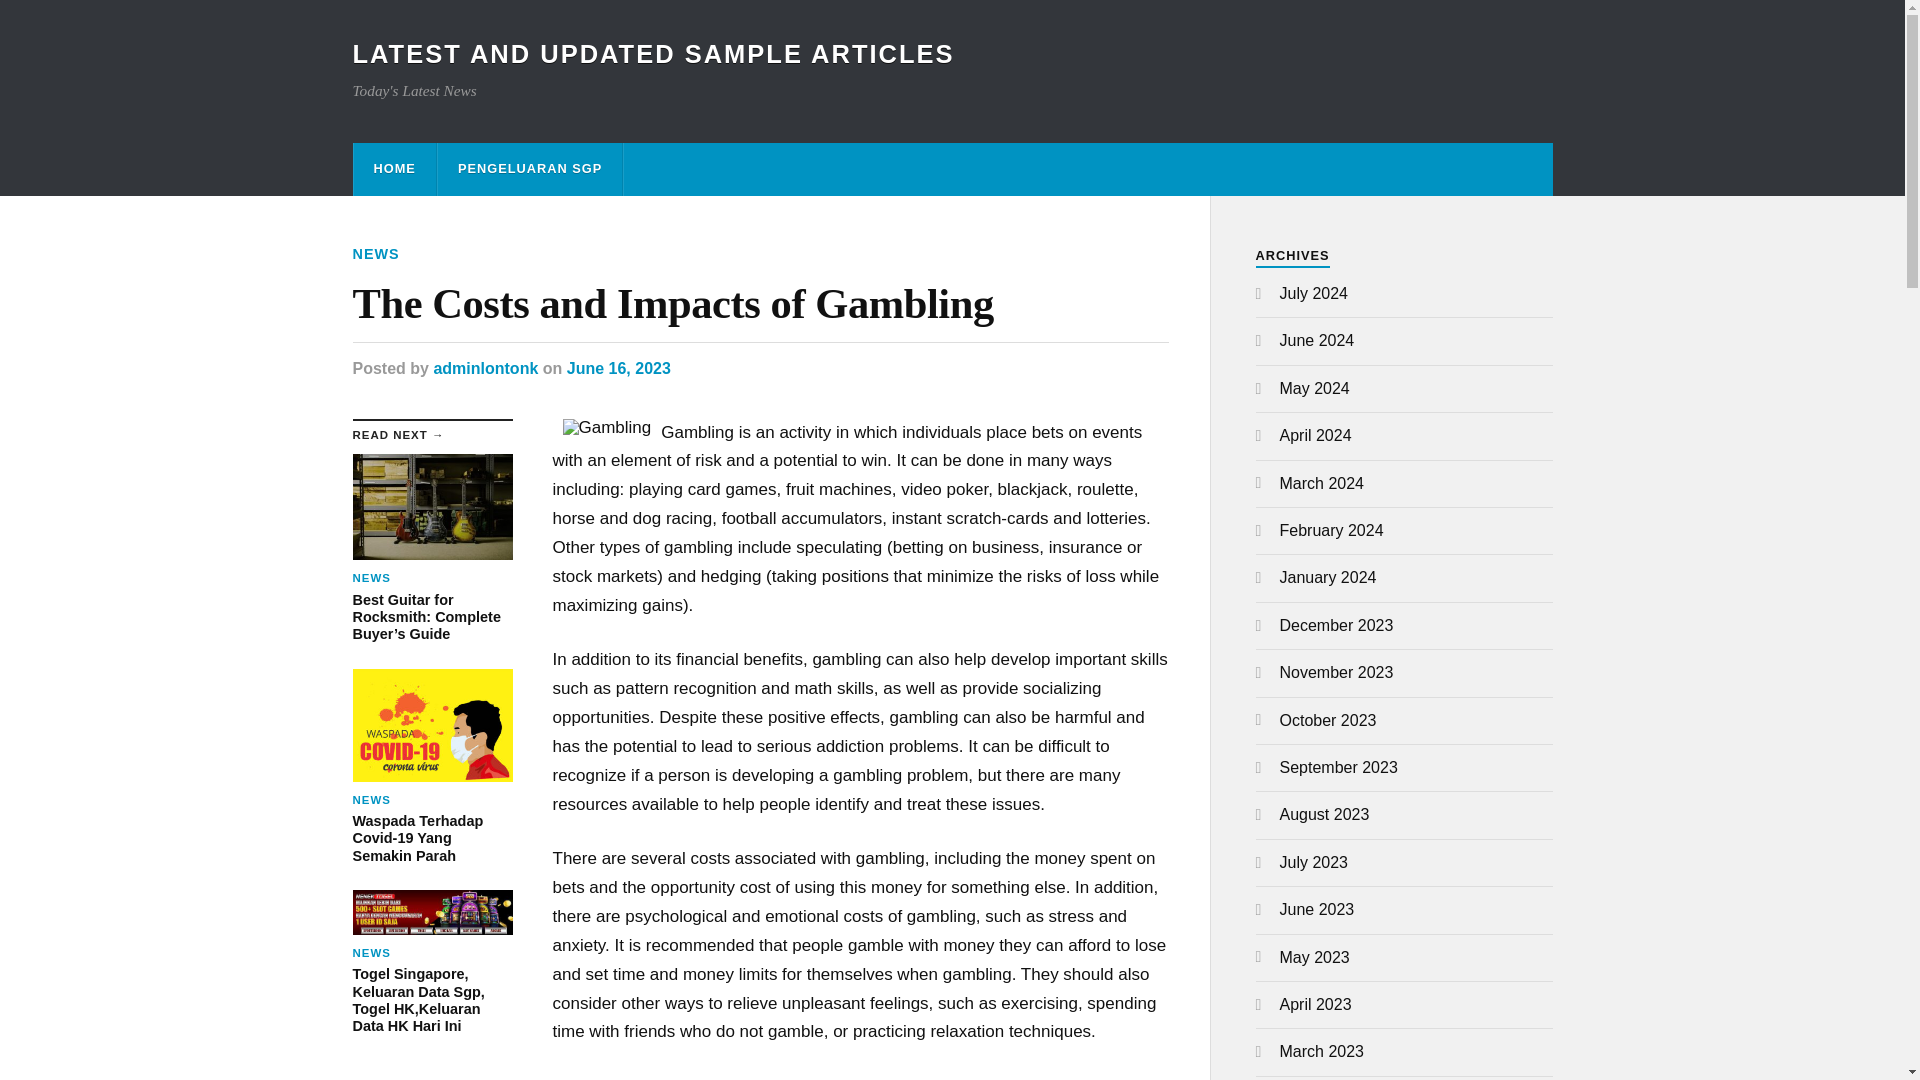 The height and width of the screenshot is (1080, 1920). What do you see at coordinates (1314, 388) in the screenshot?
I see `May 2024` at bounding box center [1314, 388].